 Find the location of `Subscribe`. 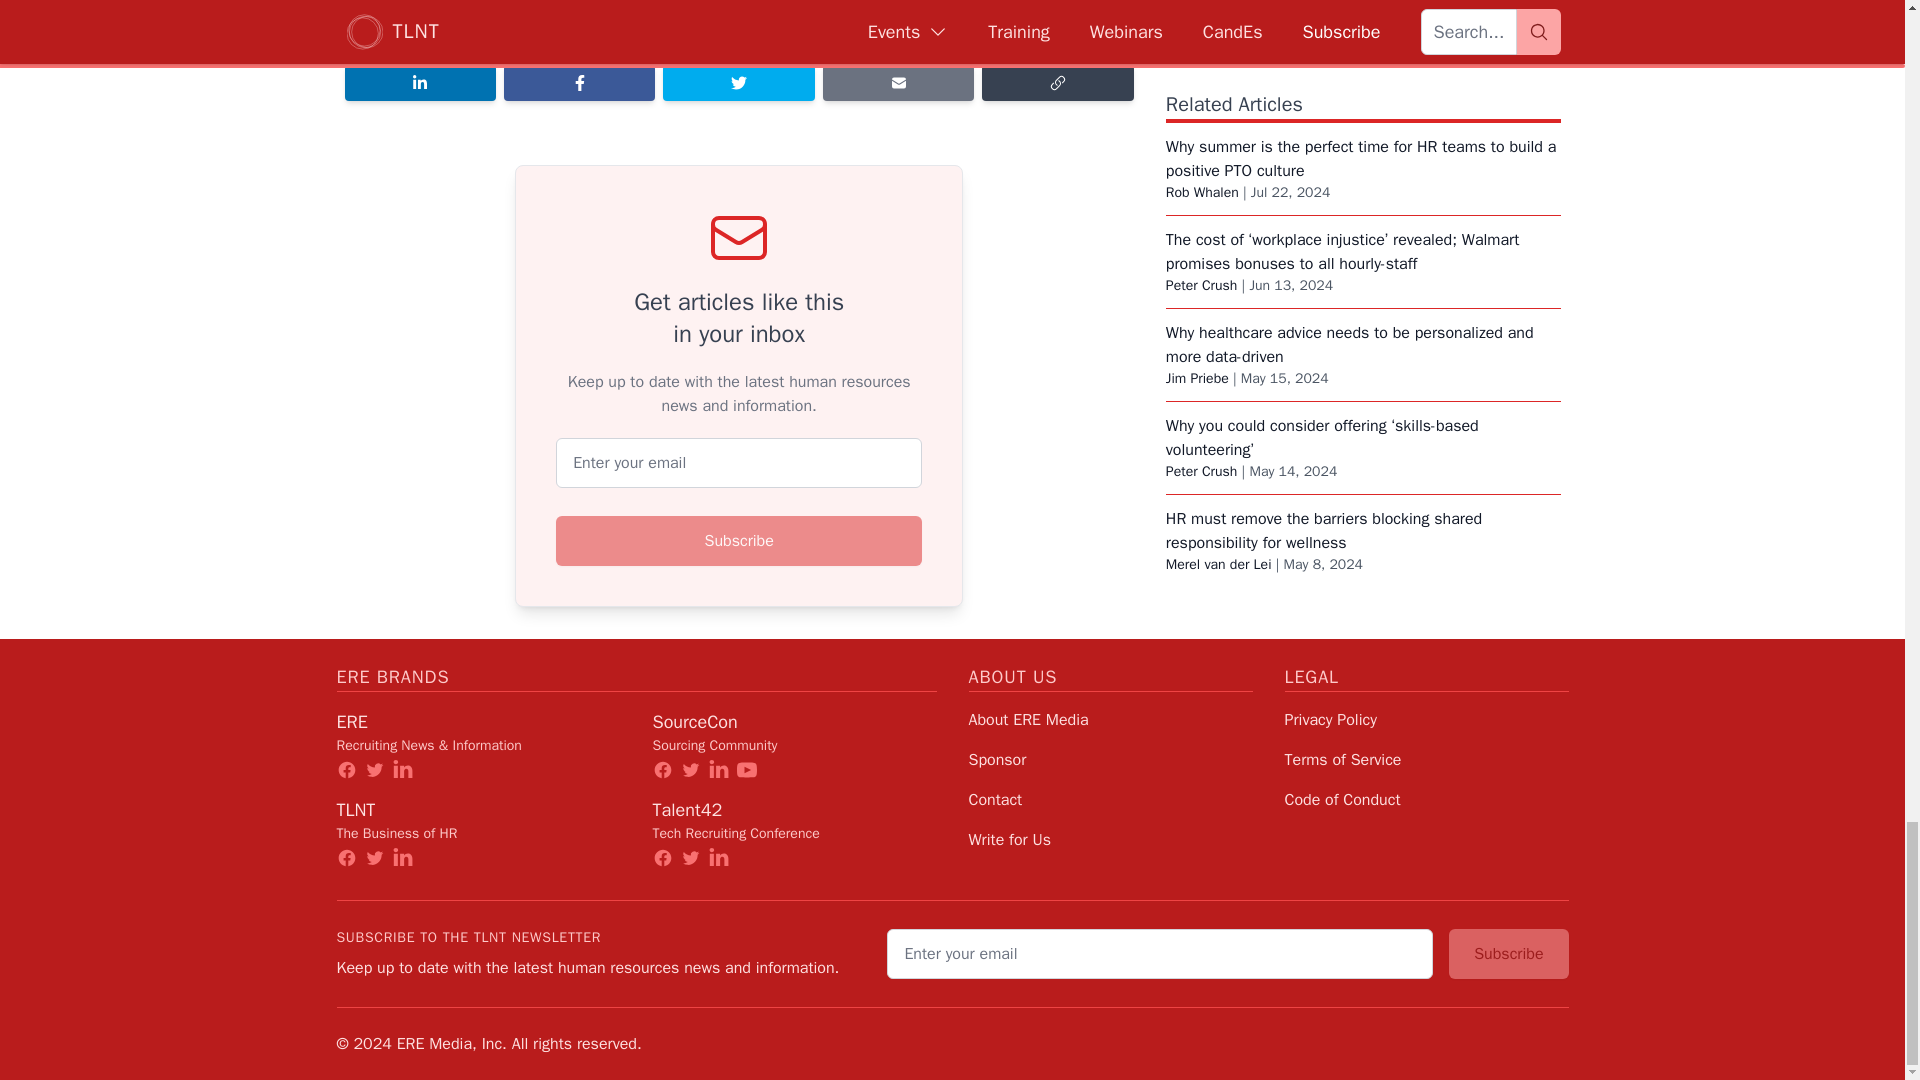

Subscribe is located at coordinates (738, 540).